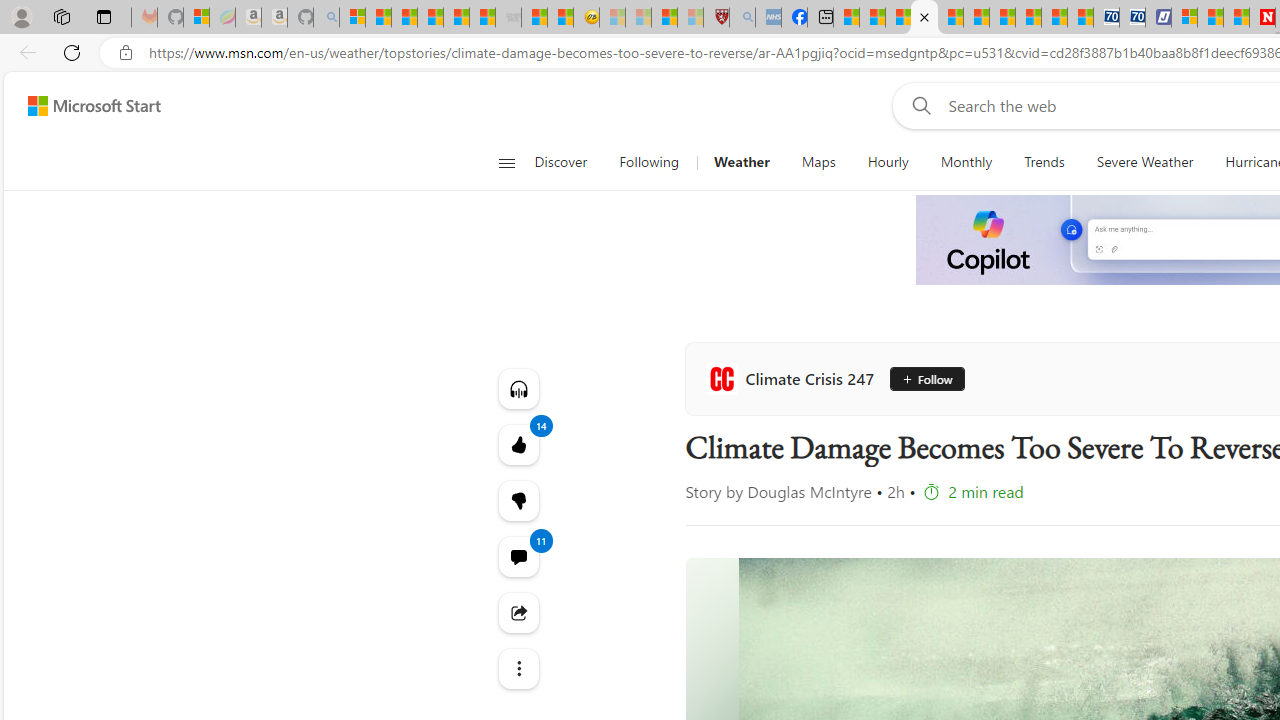 This screenshot has height=720, width=1280. I want to click on Listen to this article, so click(518, 388).